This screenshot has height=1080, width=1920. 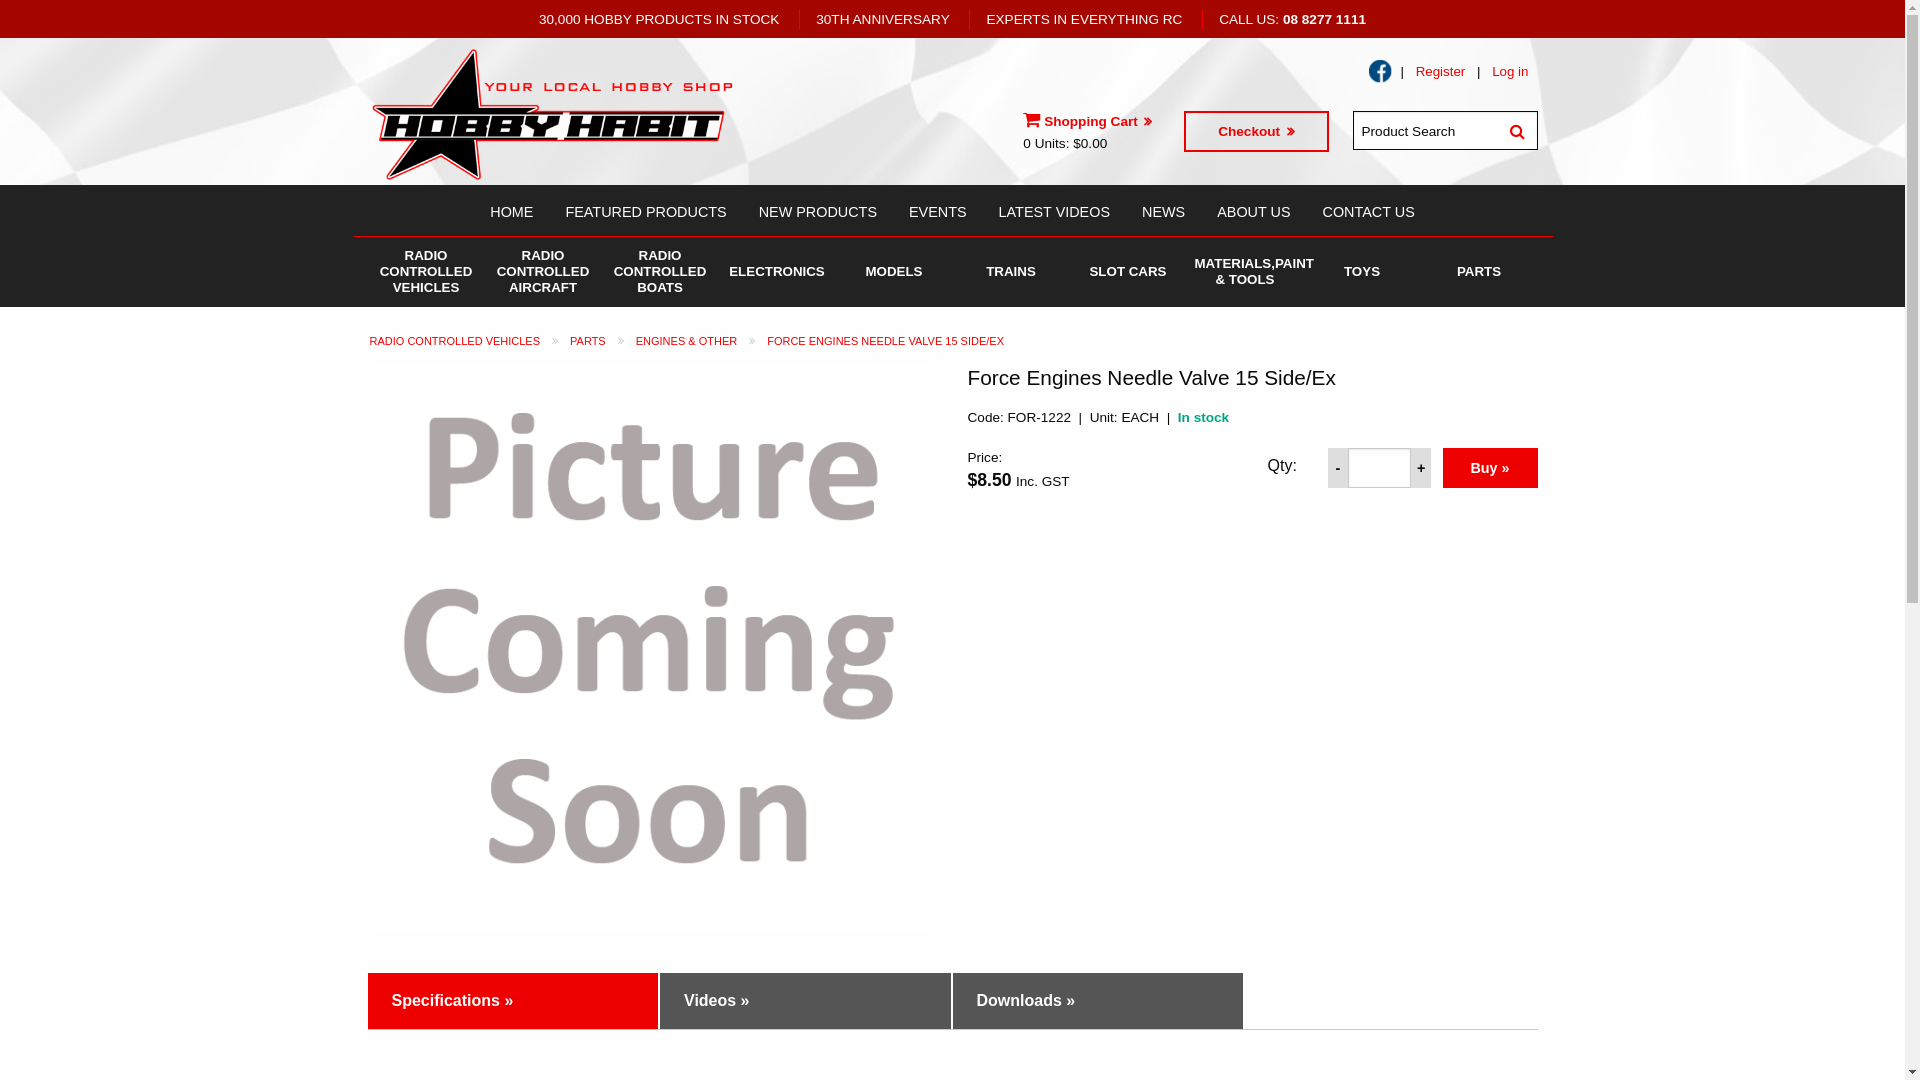 What do you see at coordinates (1254, 210) in the screenshot?
I see `ABOUT US` at bounding box center [1254, 210].